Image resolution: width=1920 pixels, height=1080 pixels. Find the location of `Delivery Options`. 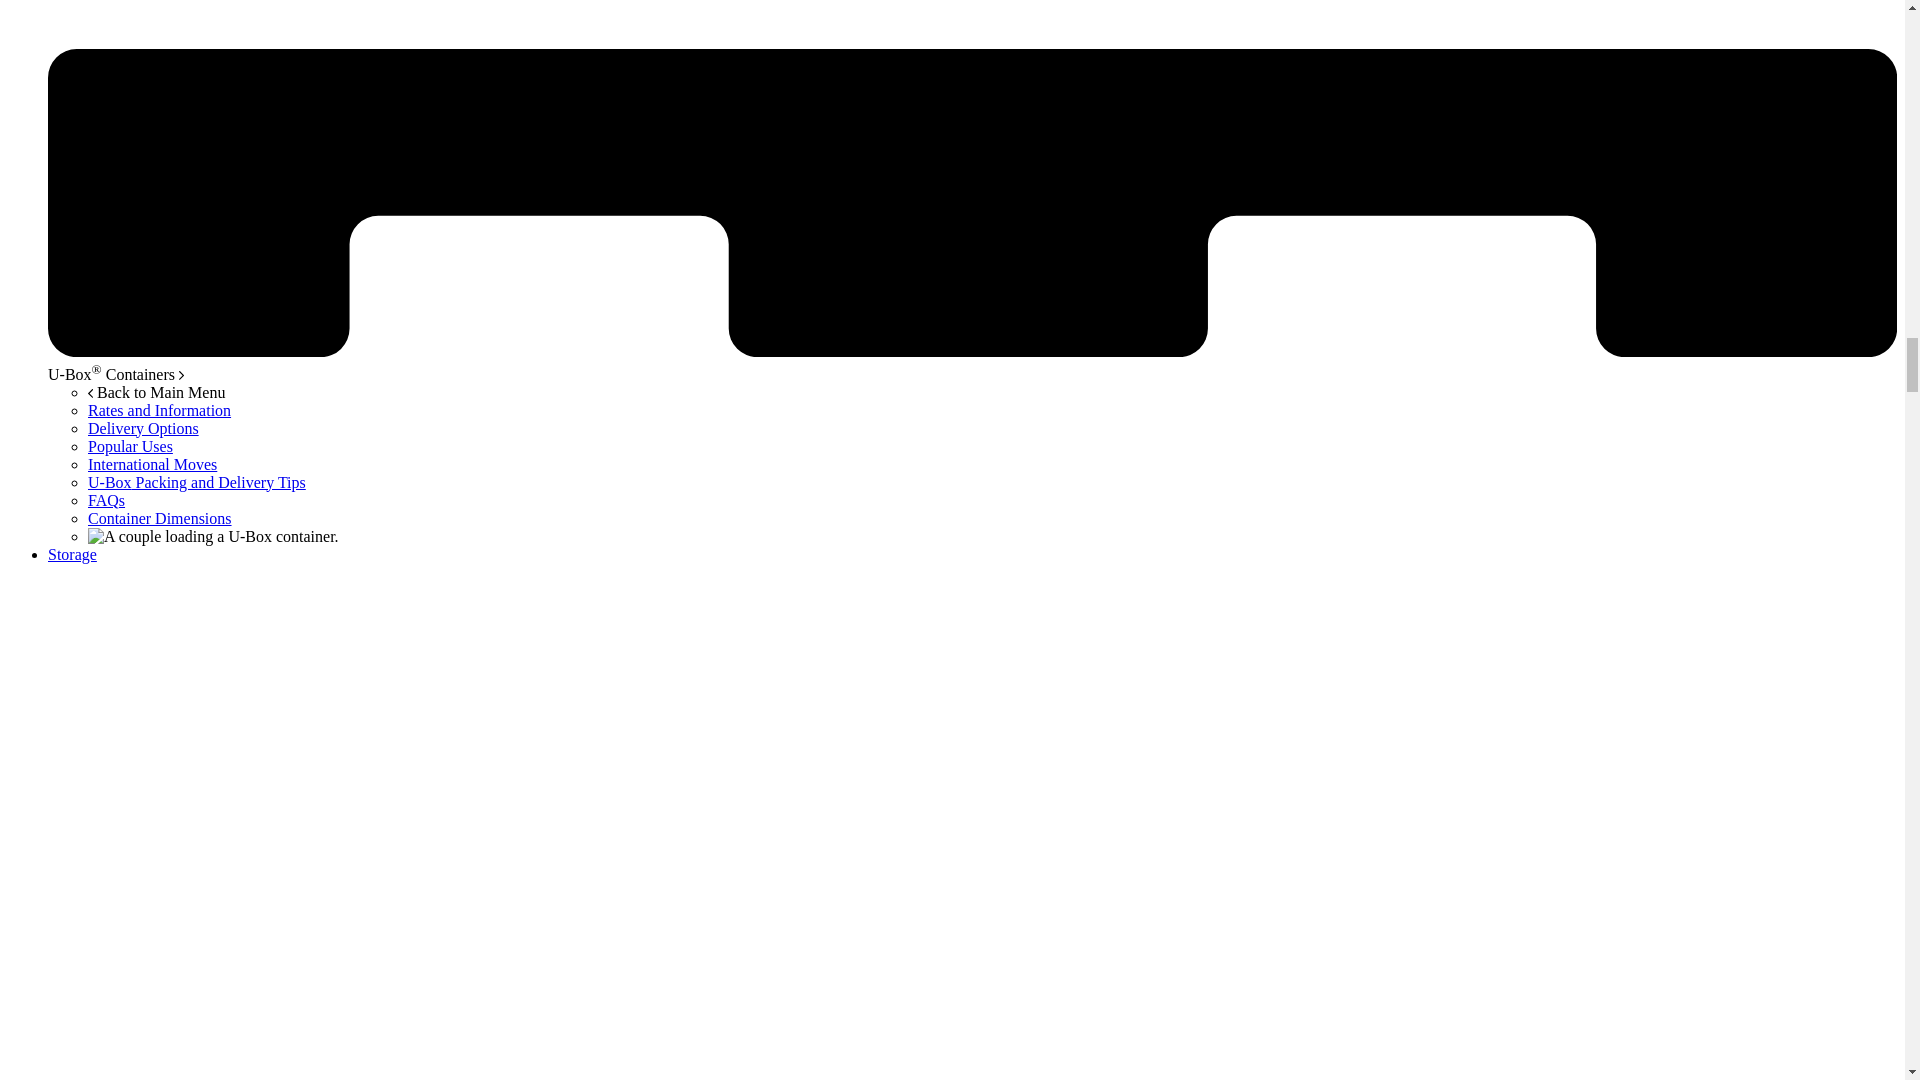

Delivery Options is located at coordinates (144, 428).